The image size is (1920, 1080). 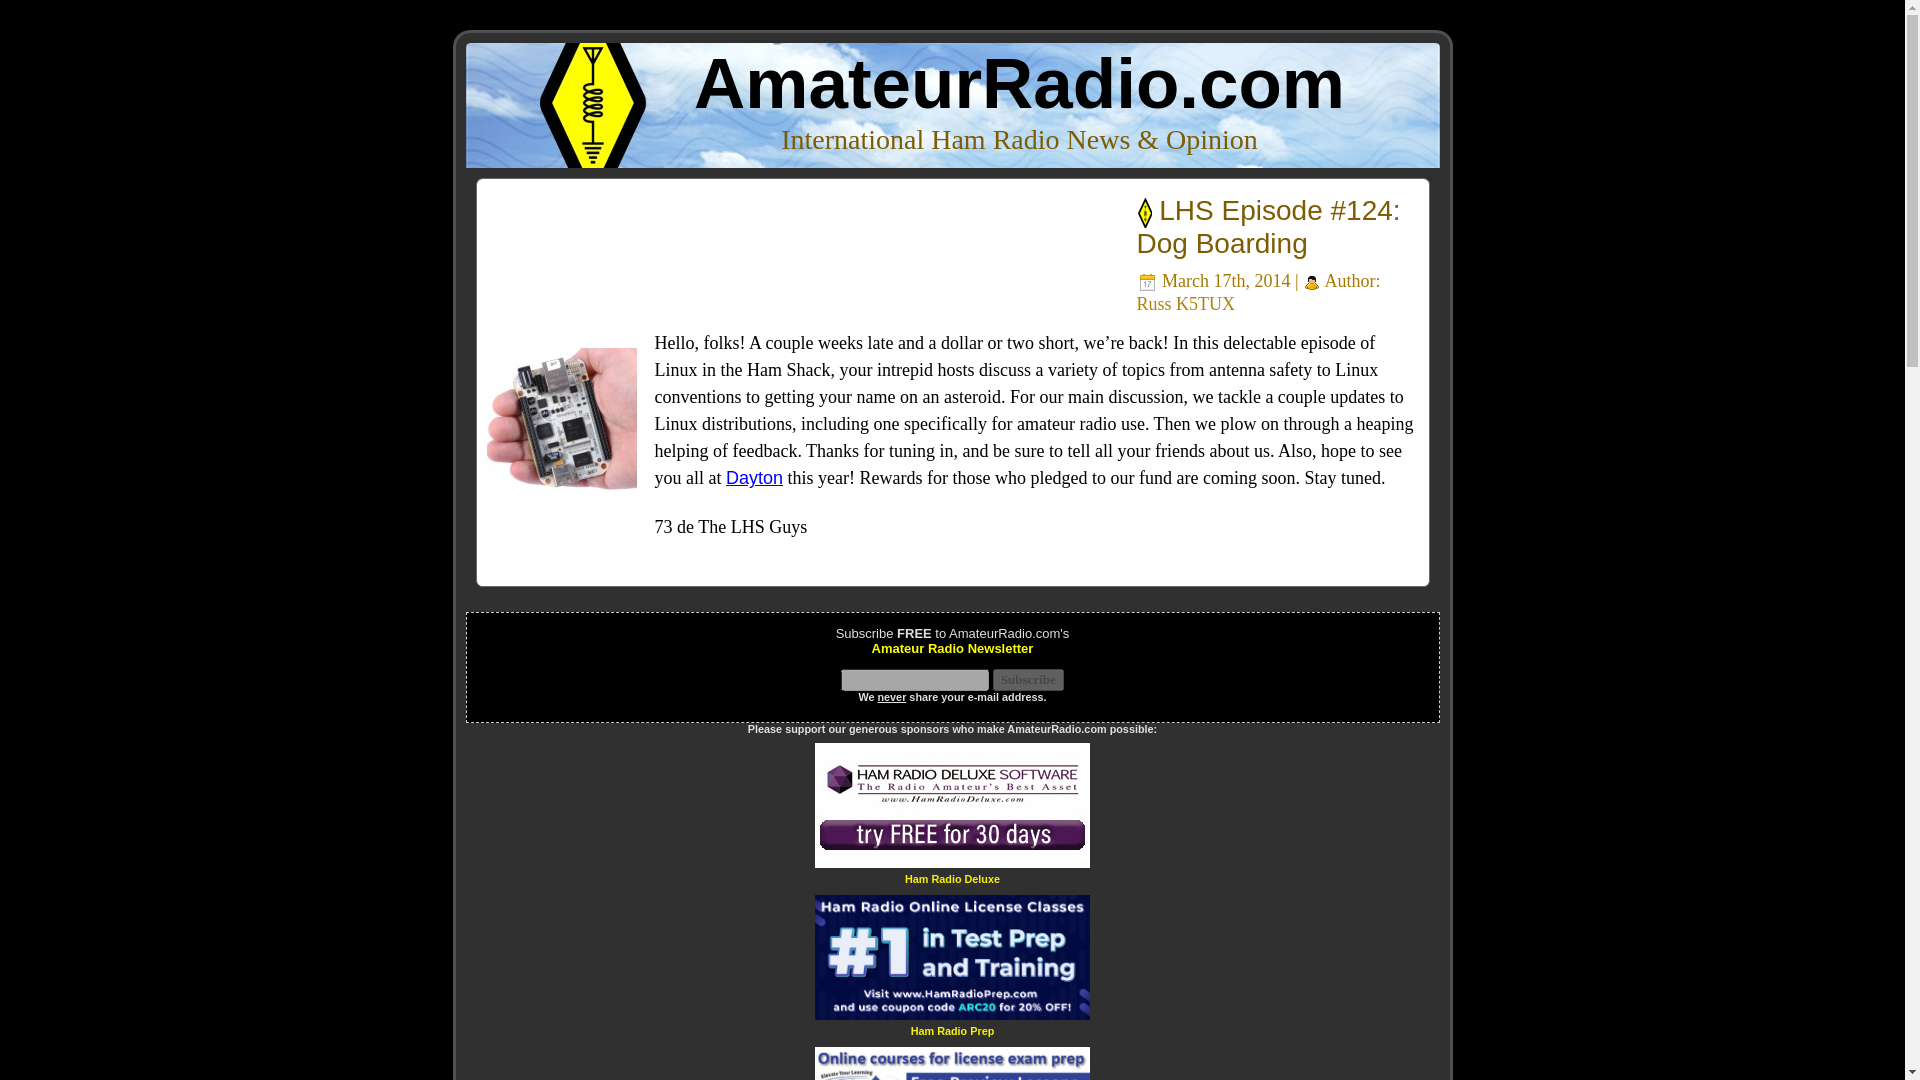 I want to click on Ham Radio Deluxe, so click(x=952, y=878).